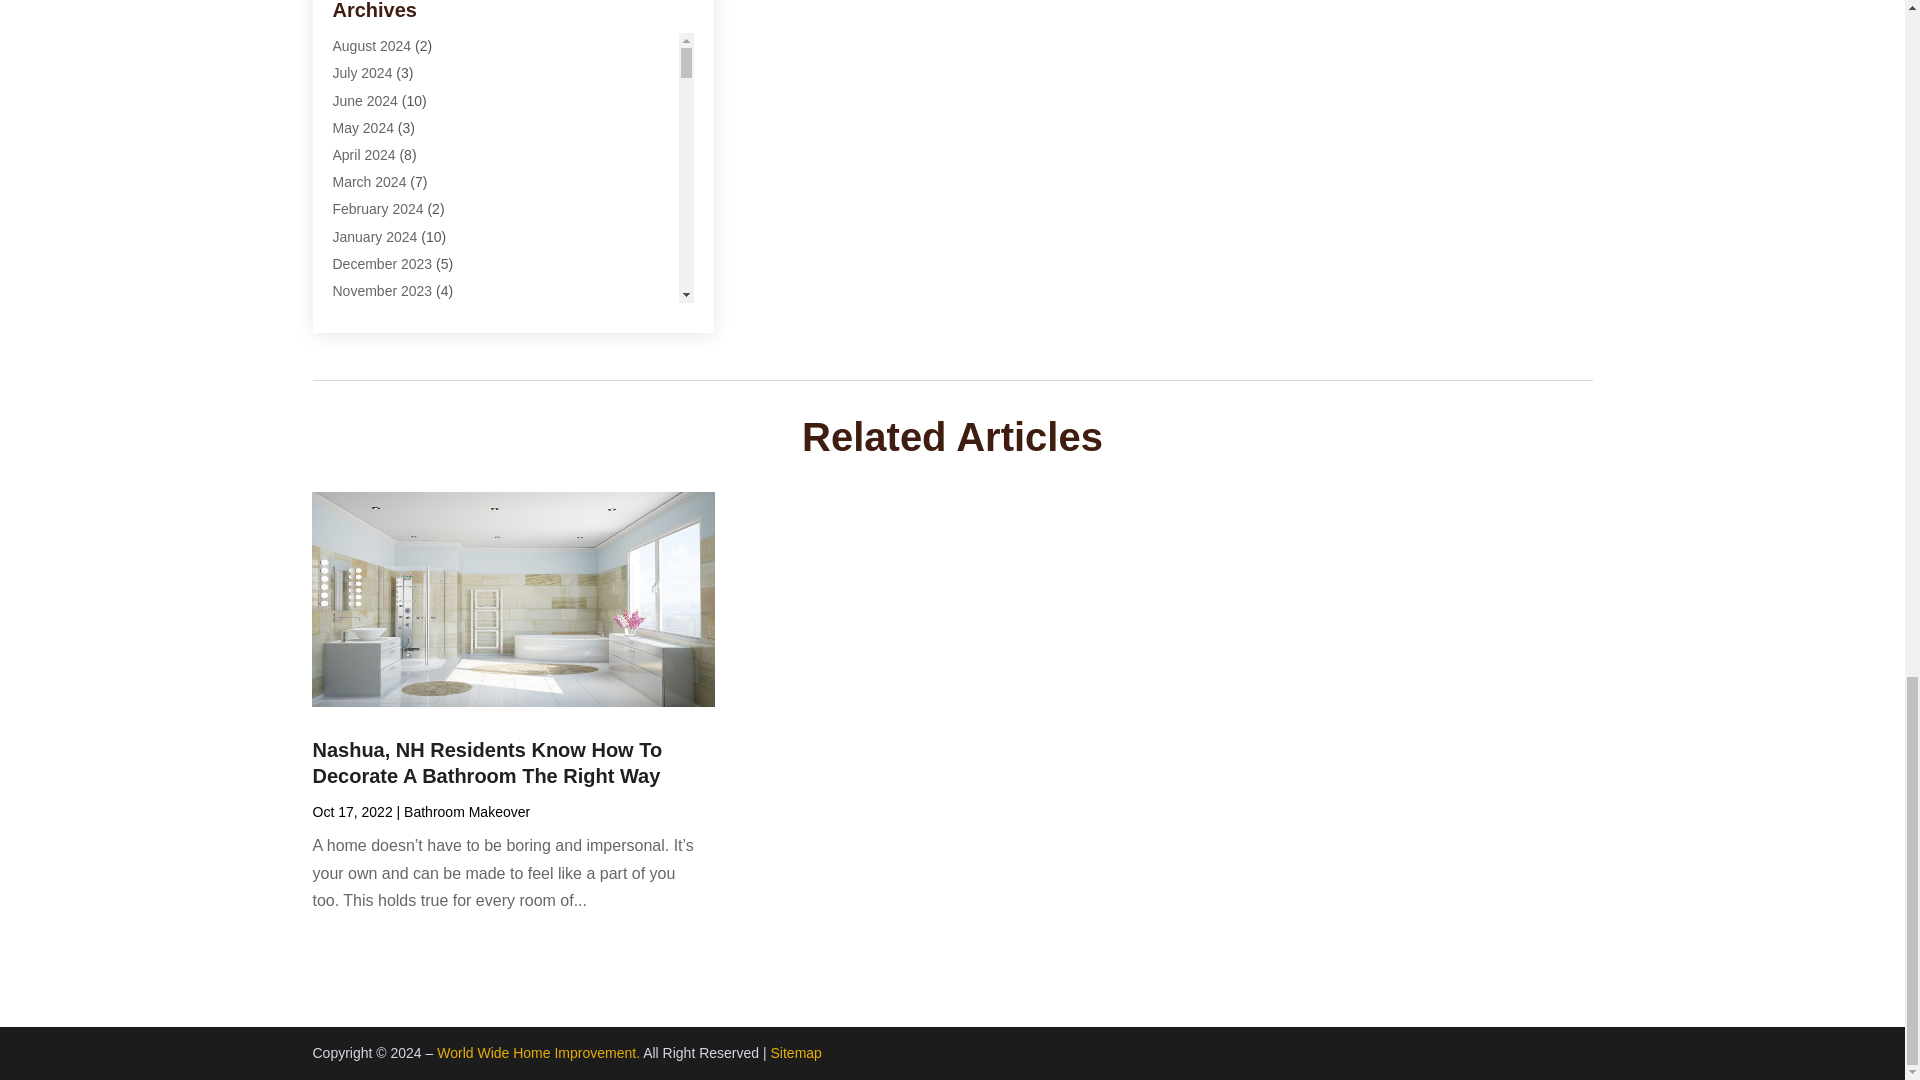  What do you see at coordinates (360, 51) in the screenshot?
I see `Cleaning` at bounding box center [360, 51].